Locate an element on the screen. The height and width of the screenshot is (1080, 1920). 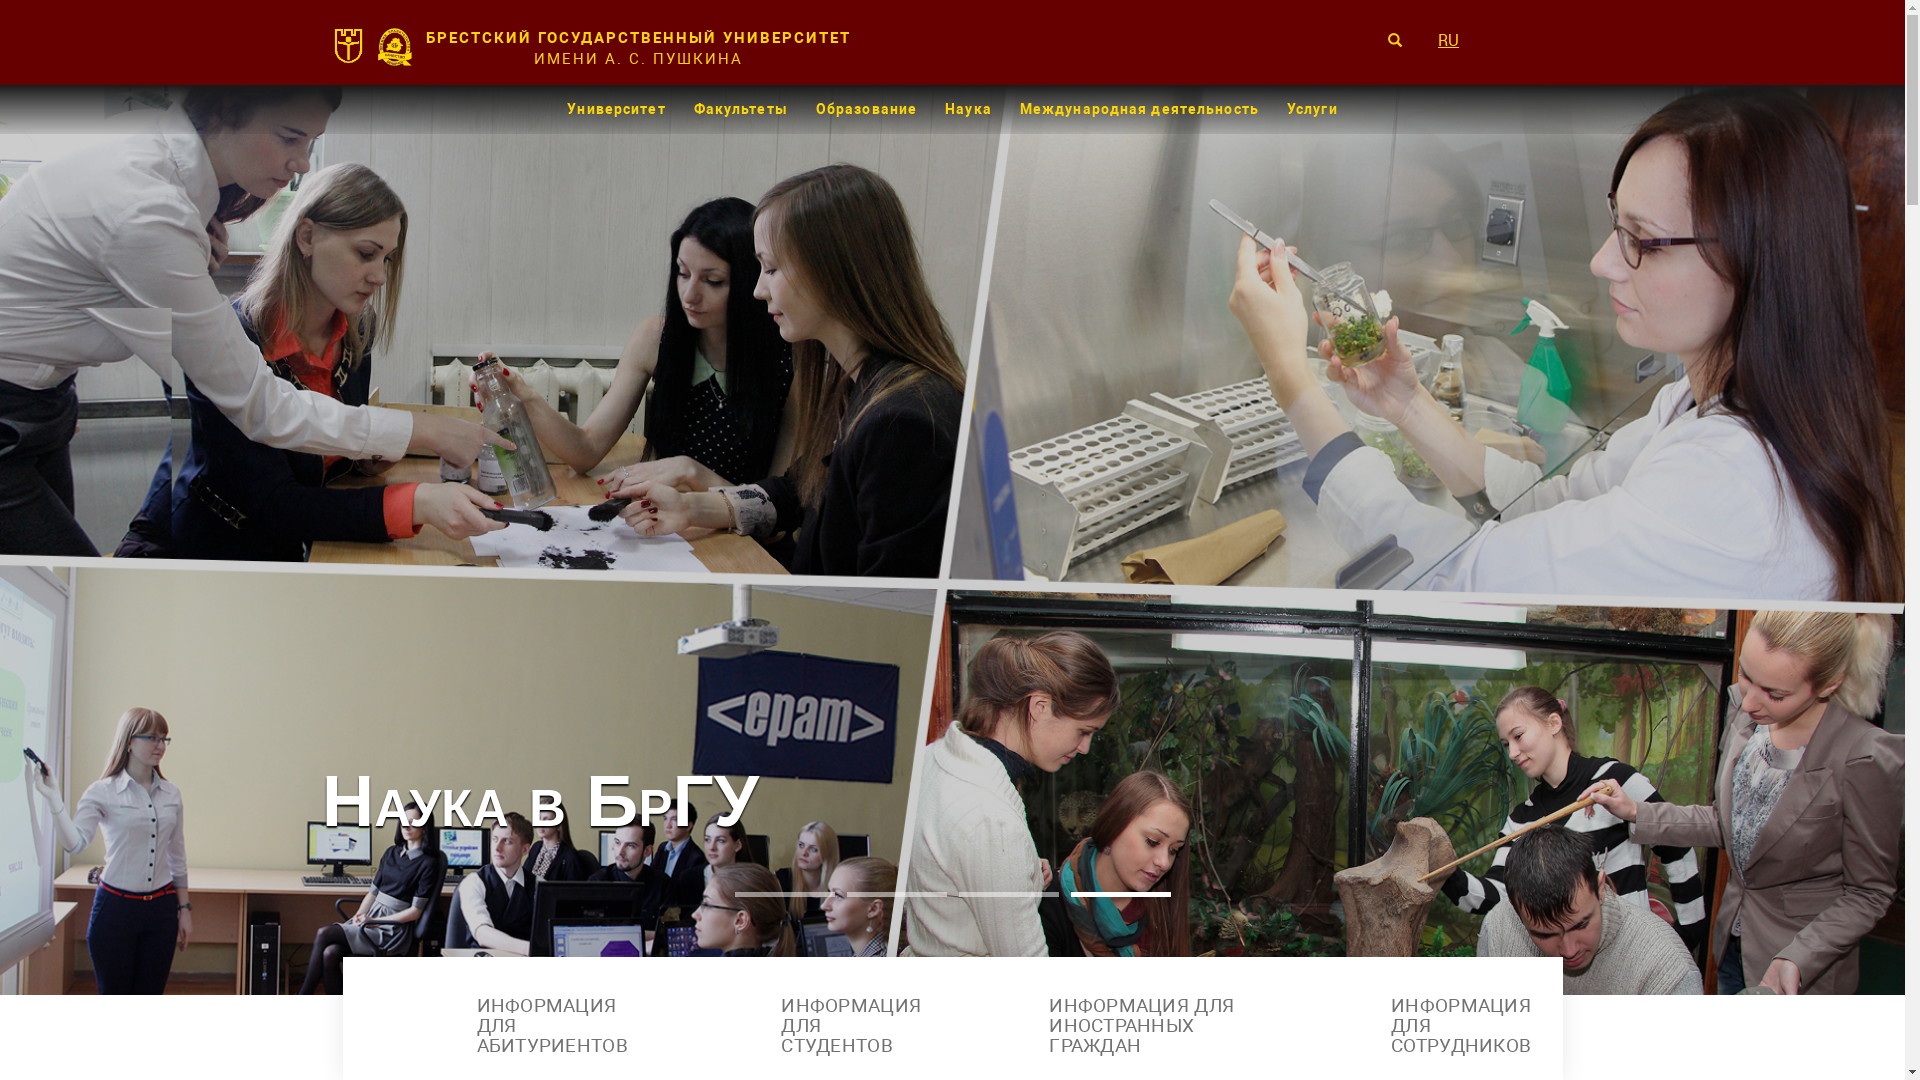
1 is located at coordinates (784, 894).